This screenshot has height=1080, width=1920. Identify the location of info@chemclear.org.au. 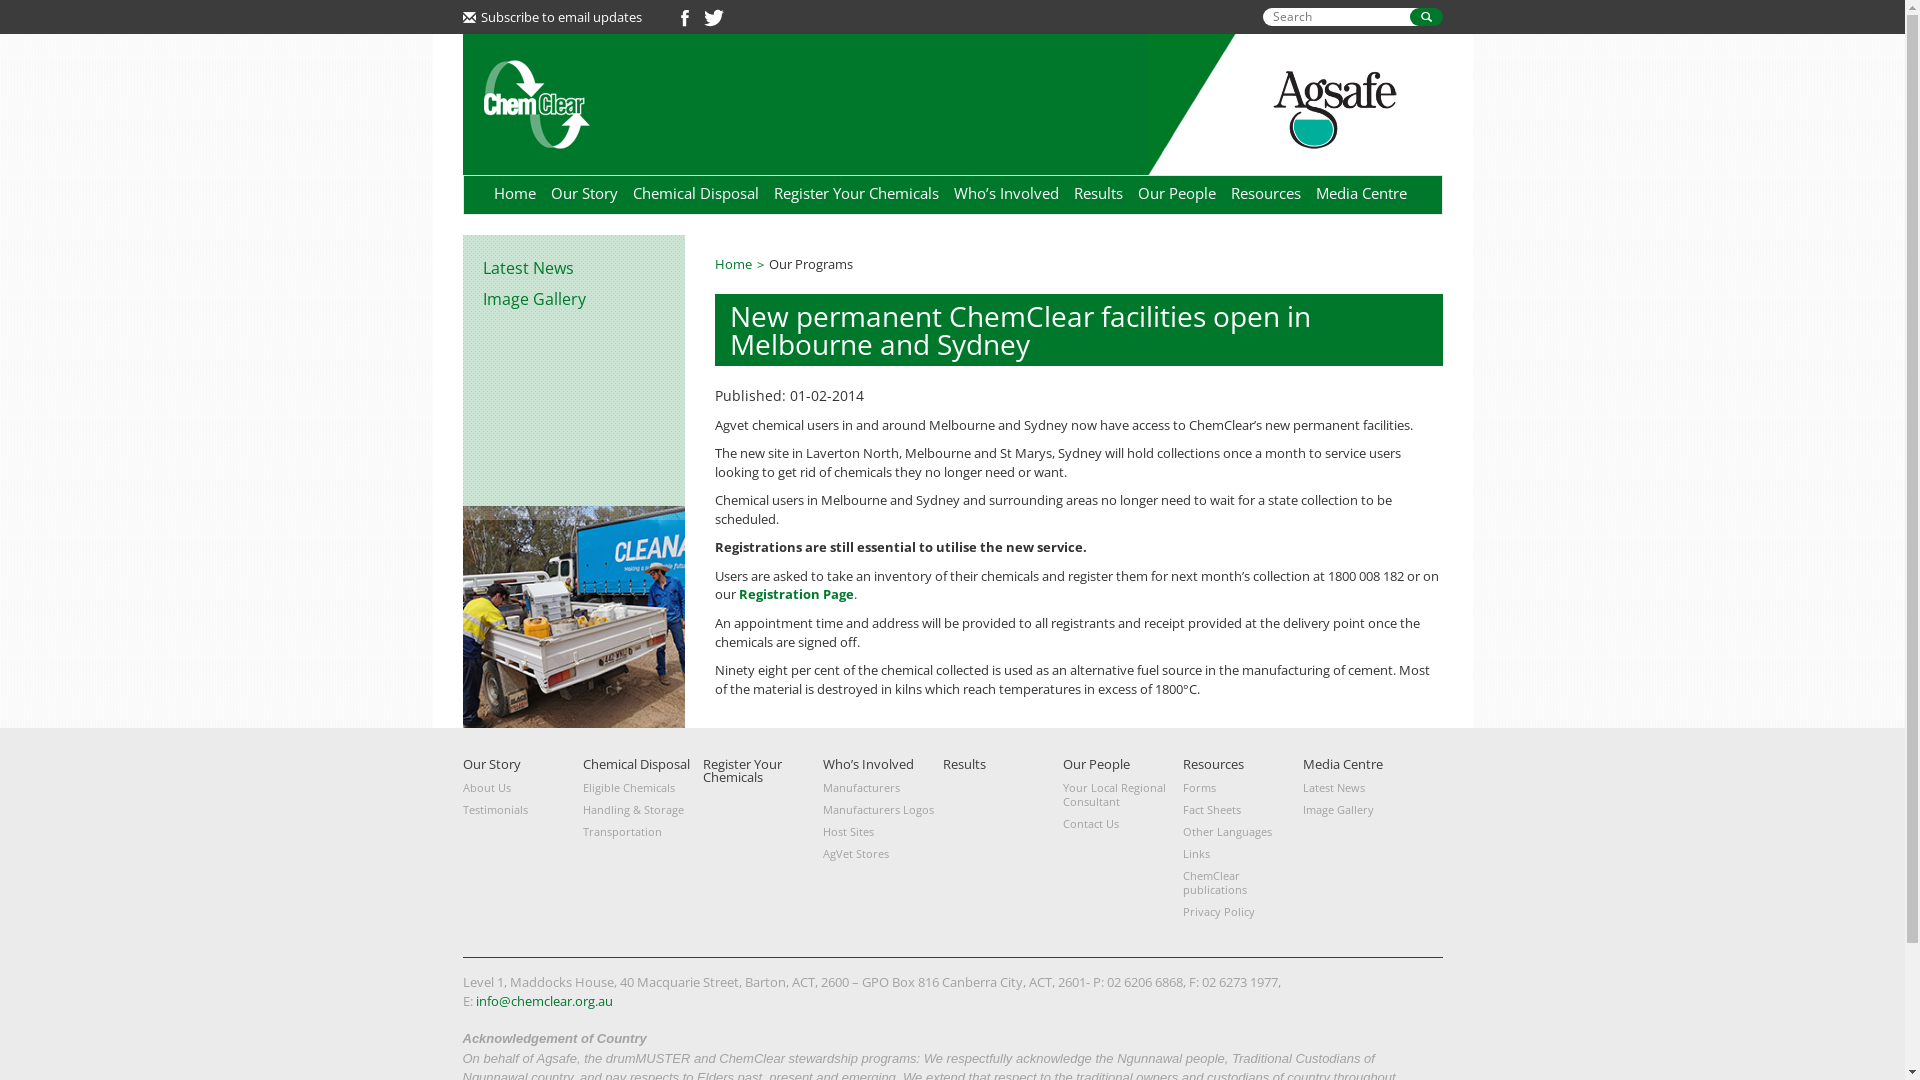
(544, 1001).